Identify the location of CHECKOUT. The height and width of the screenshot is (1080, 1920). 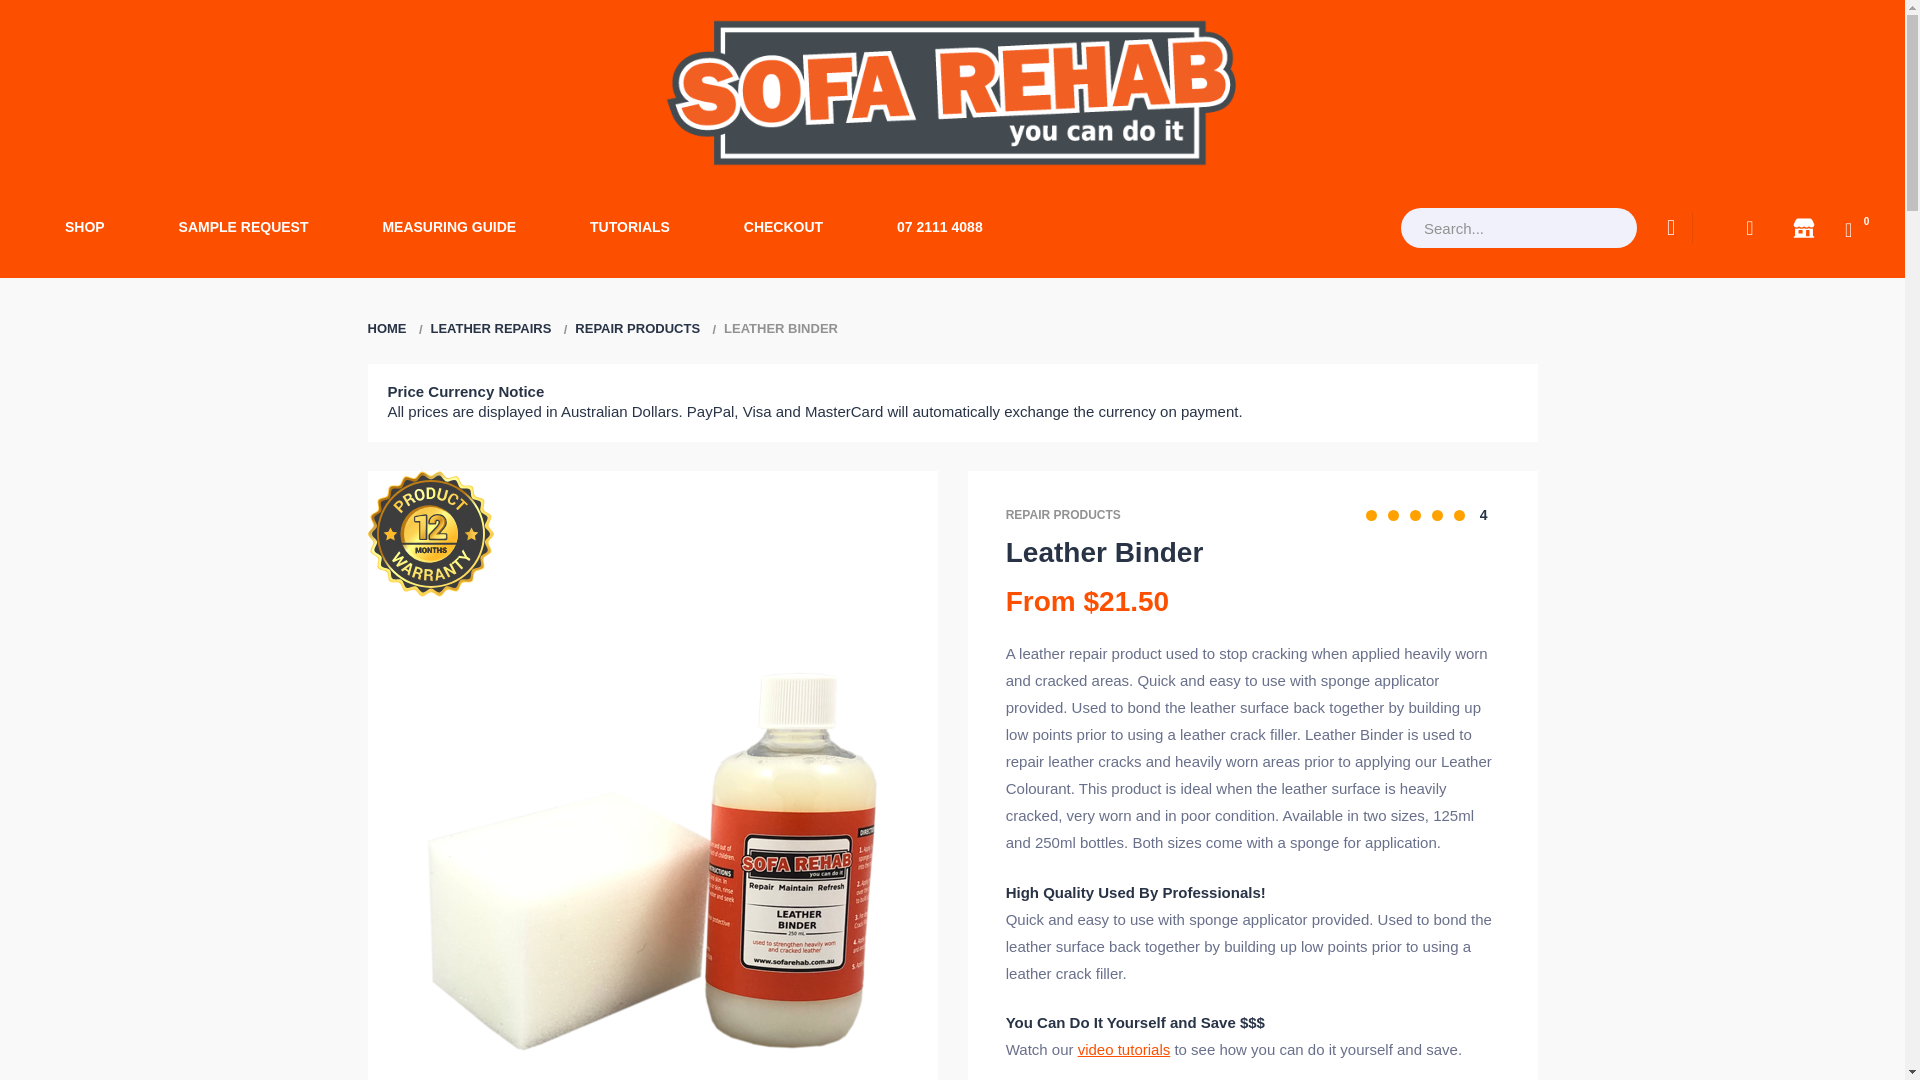
(783, 228).